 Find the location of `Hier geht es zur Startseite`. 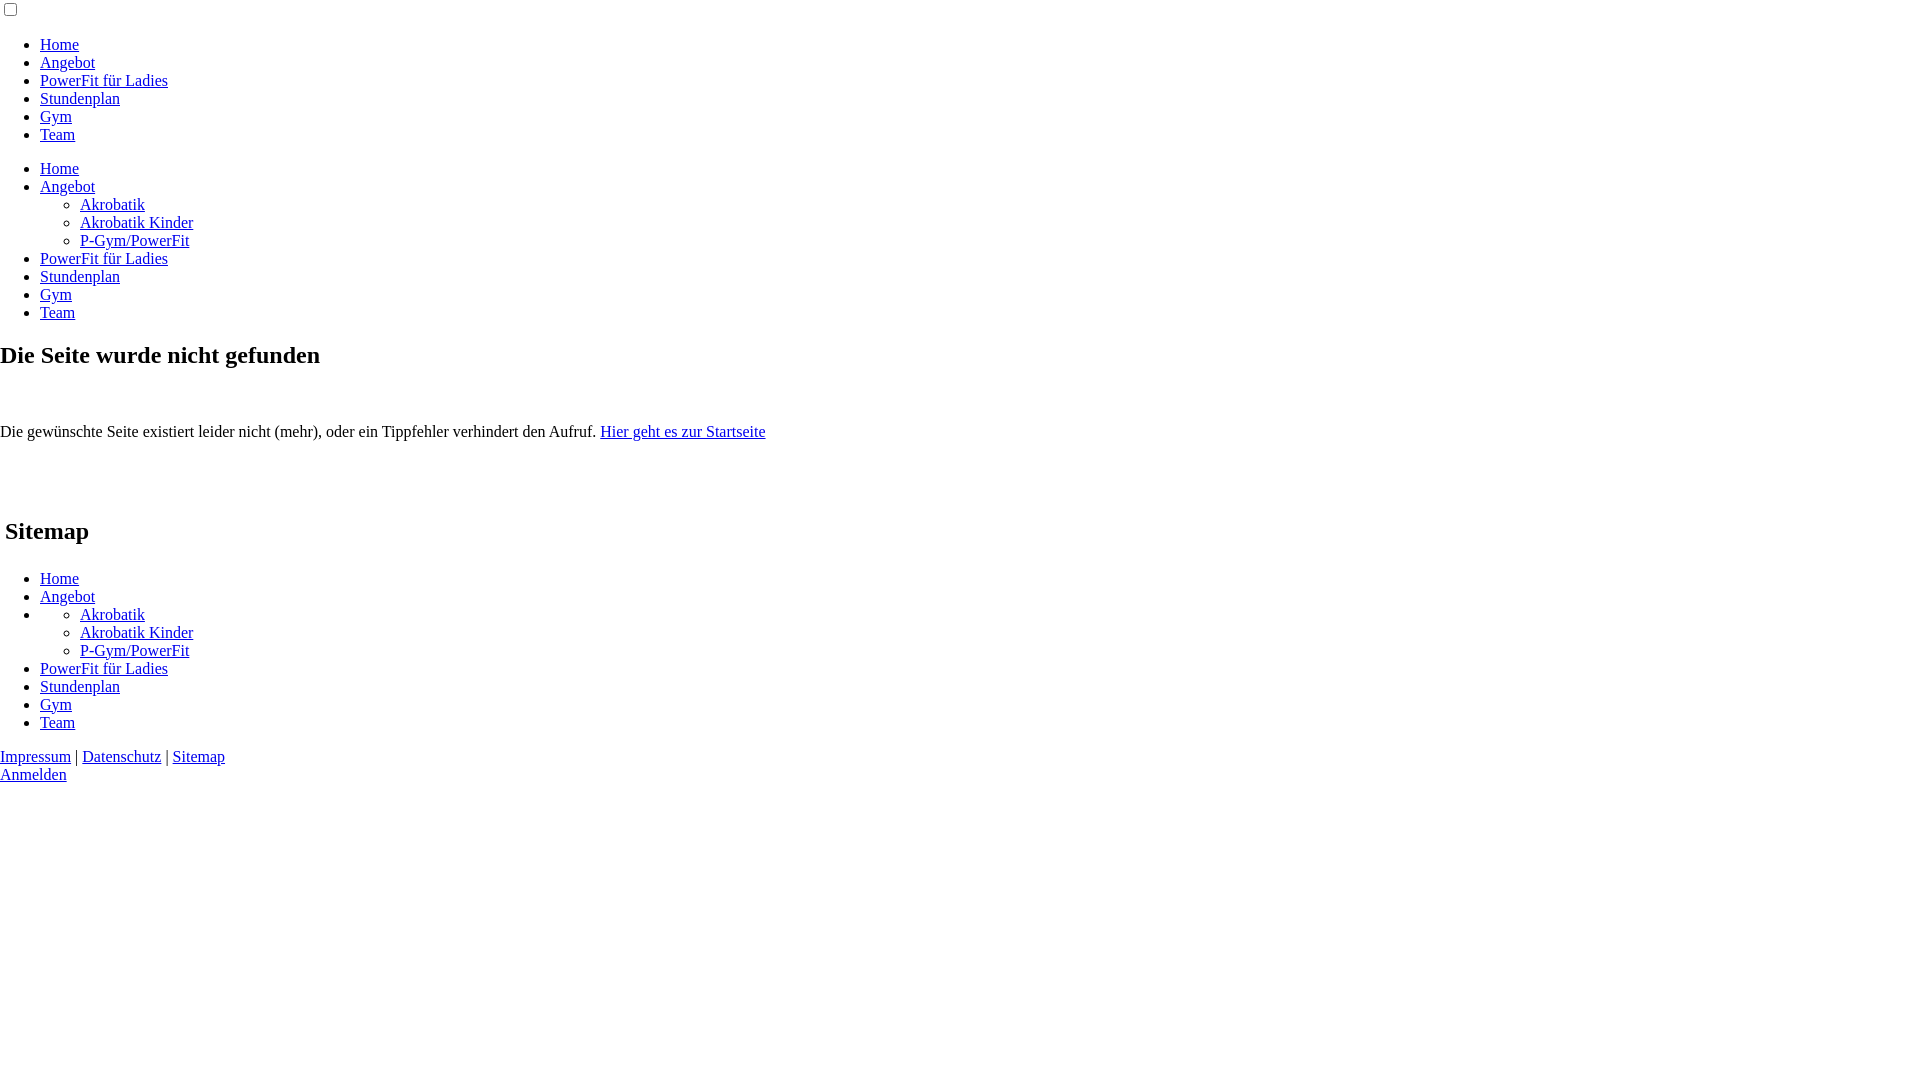

Hier geht es zur Startseite is located at coordinates (682, 432).